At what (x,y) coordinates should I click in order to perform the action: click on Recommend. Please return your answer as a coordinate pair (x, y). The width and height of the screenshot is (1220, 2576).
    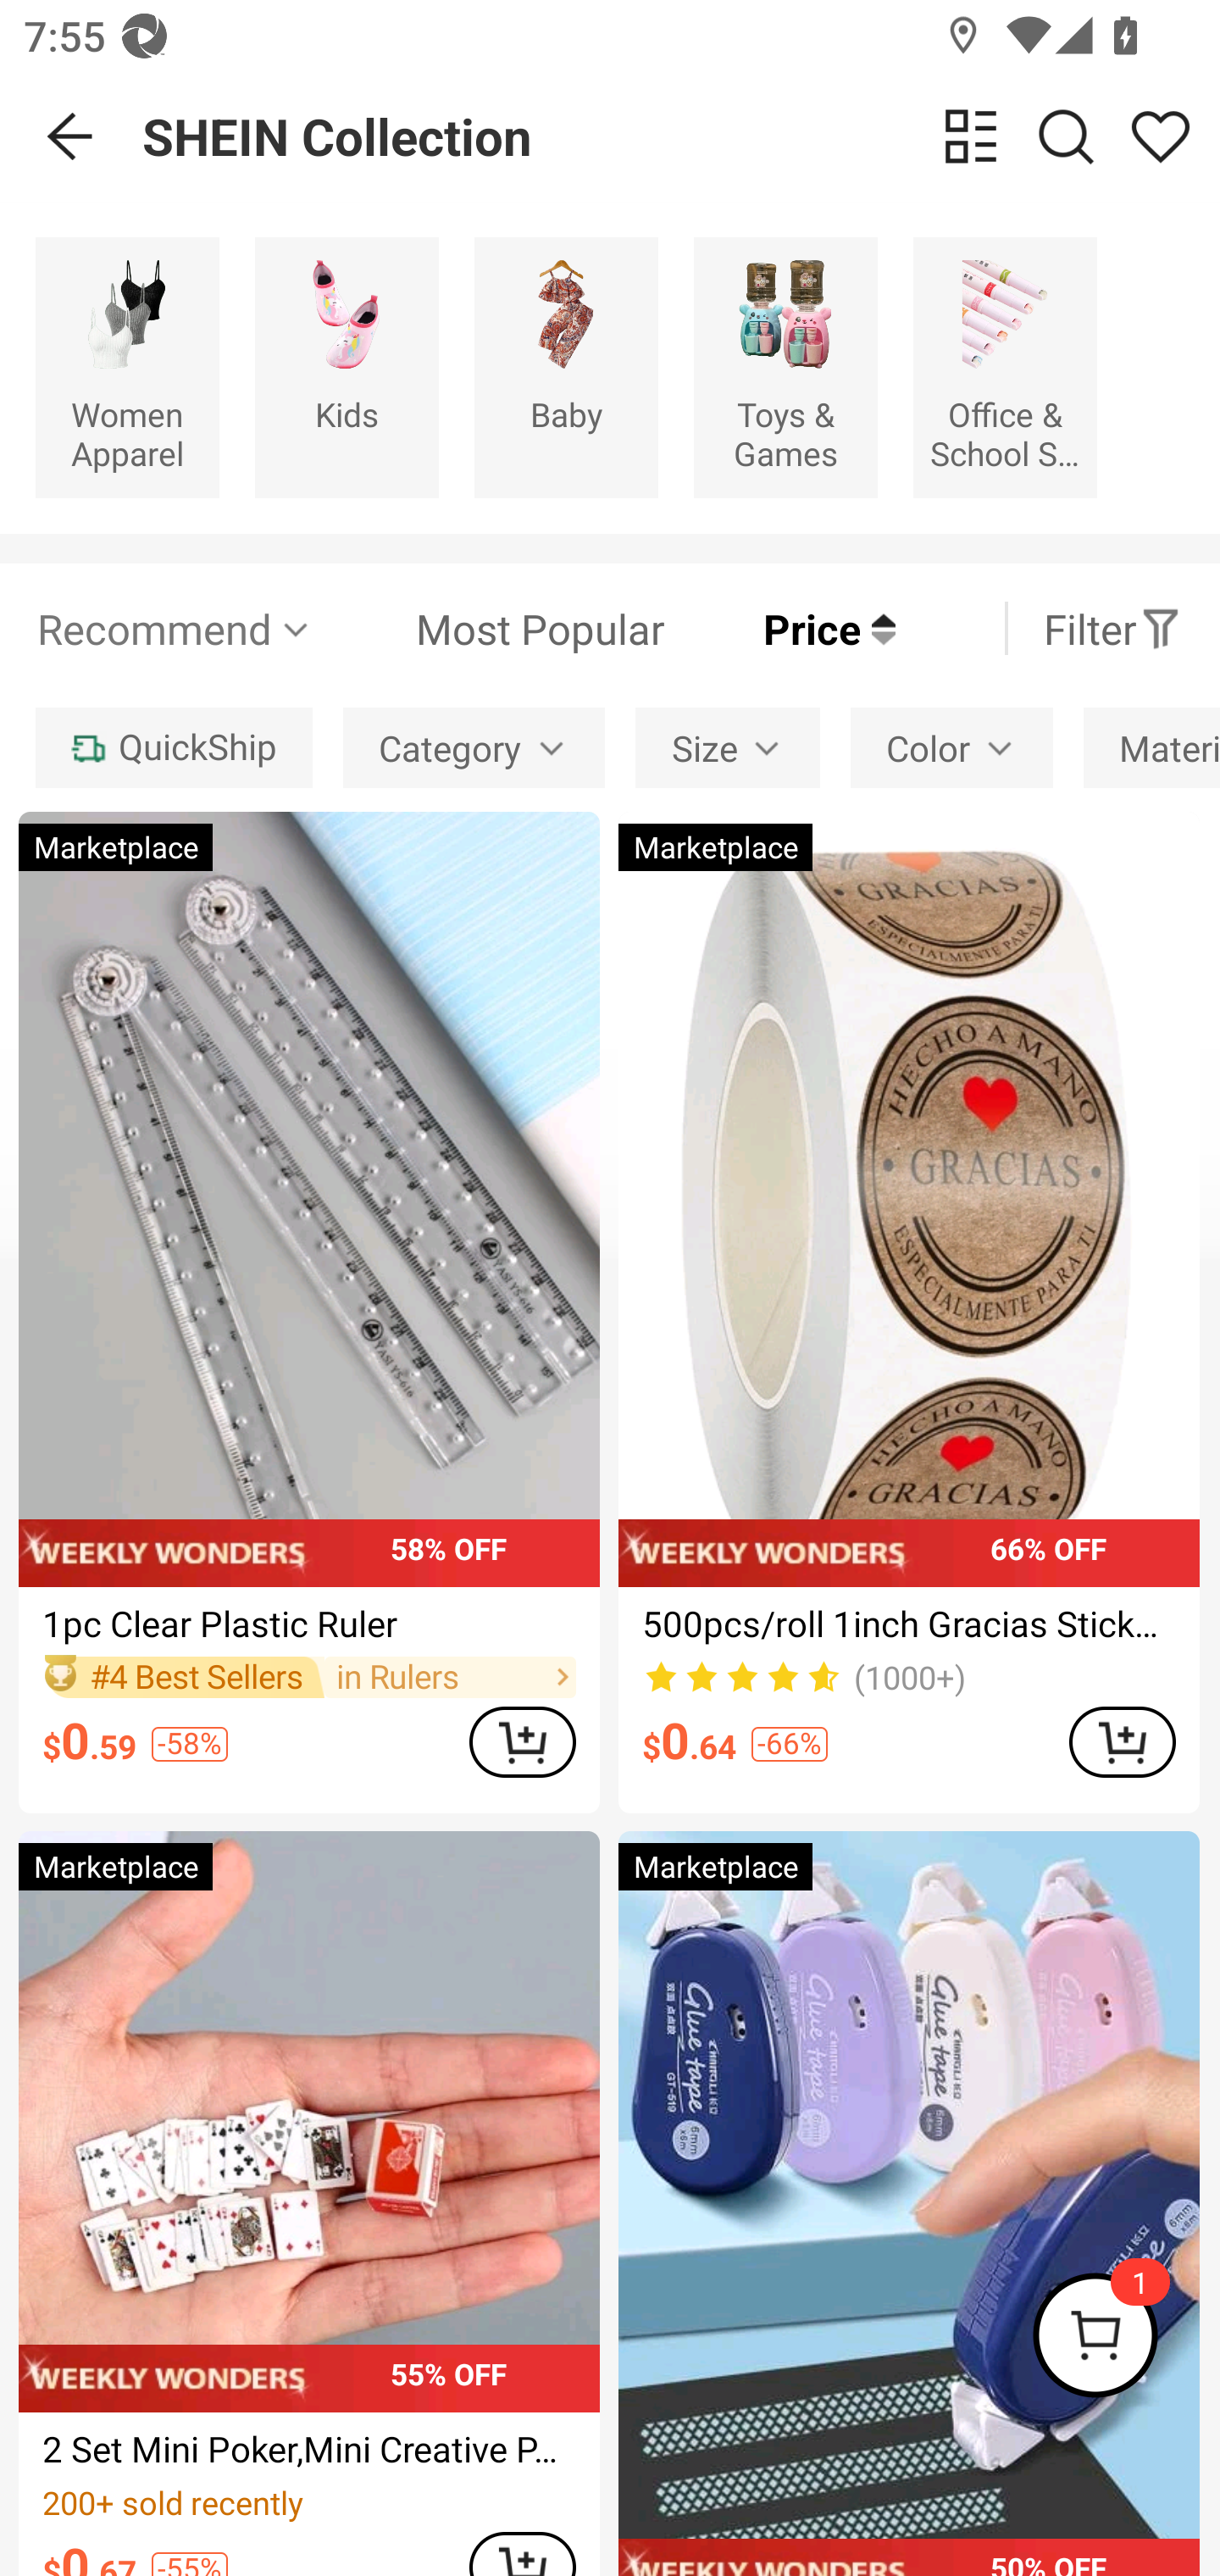
    Looking at the image, I should click on (175, 628).